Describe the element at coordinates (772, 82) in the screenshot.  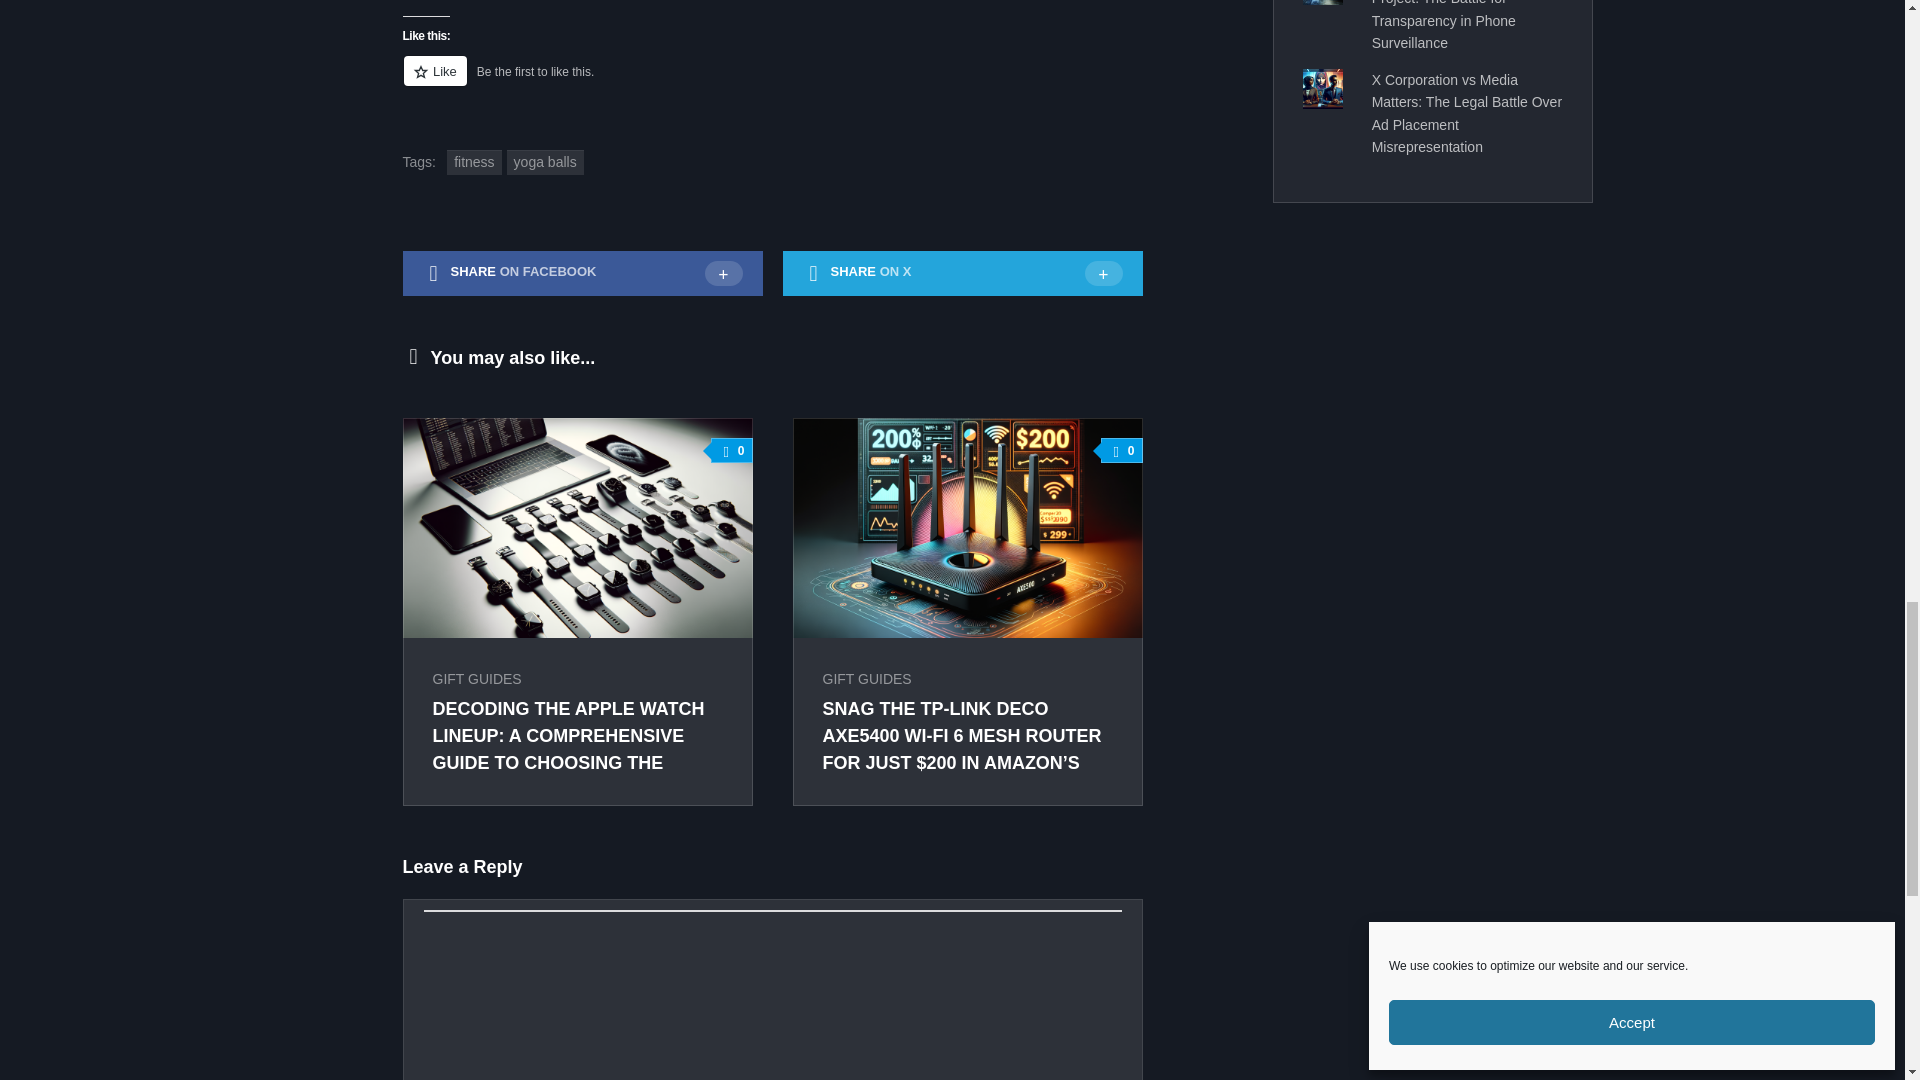
I see `Like or Reblog` at that location.